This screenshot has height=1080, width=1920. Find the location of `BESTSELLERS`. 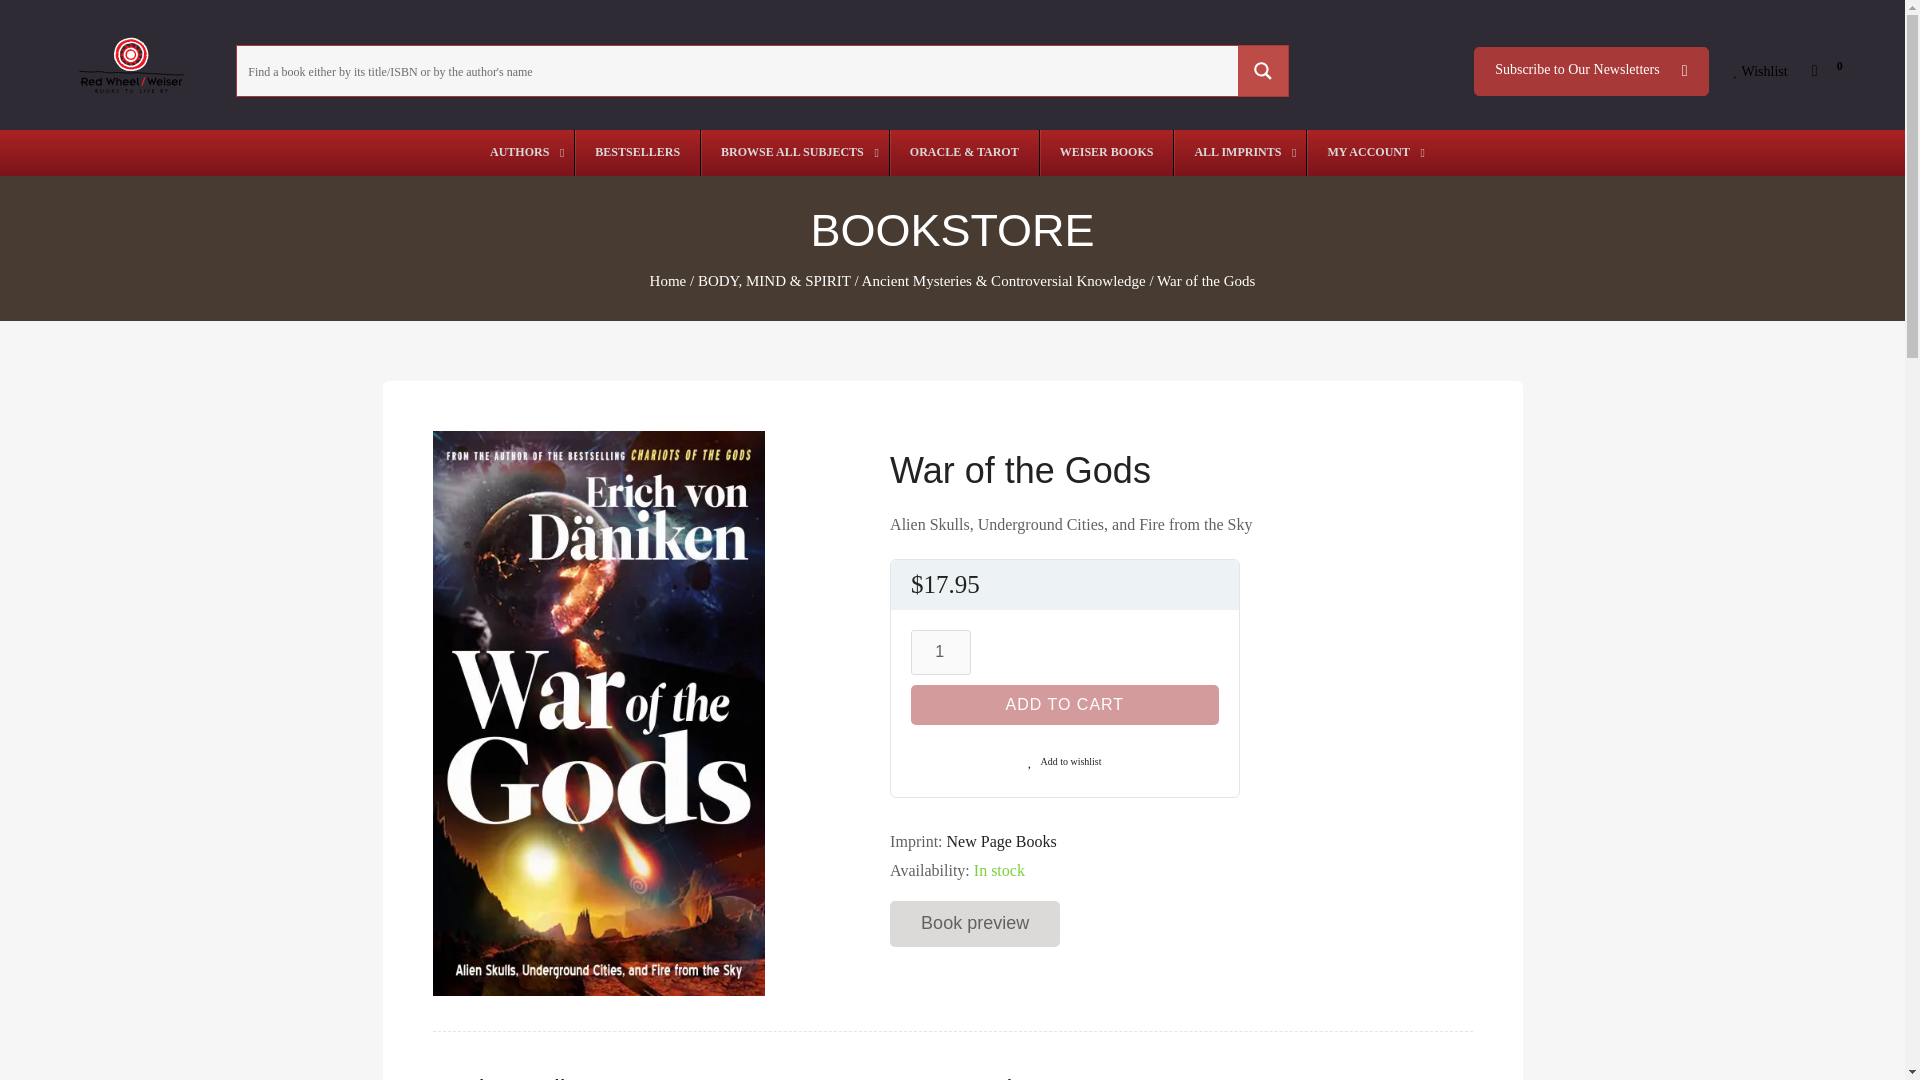

BESTSELLERS is located at coordinates (637, 152).